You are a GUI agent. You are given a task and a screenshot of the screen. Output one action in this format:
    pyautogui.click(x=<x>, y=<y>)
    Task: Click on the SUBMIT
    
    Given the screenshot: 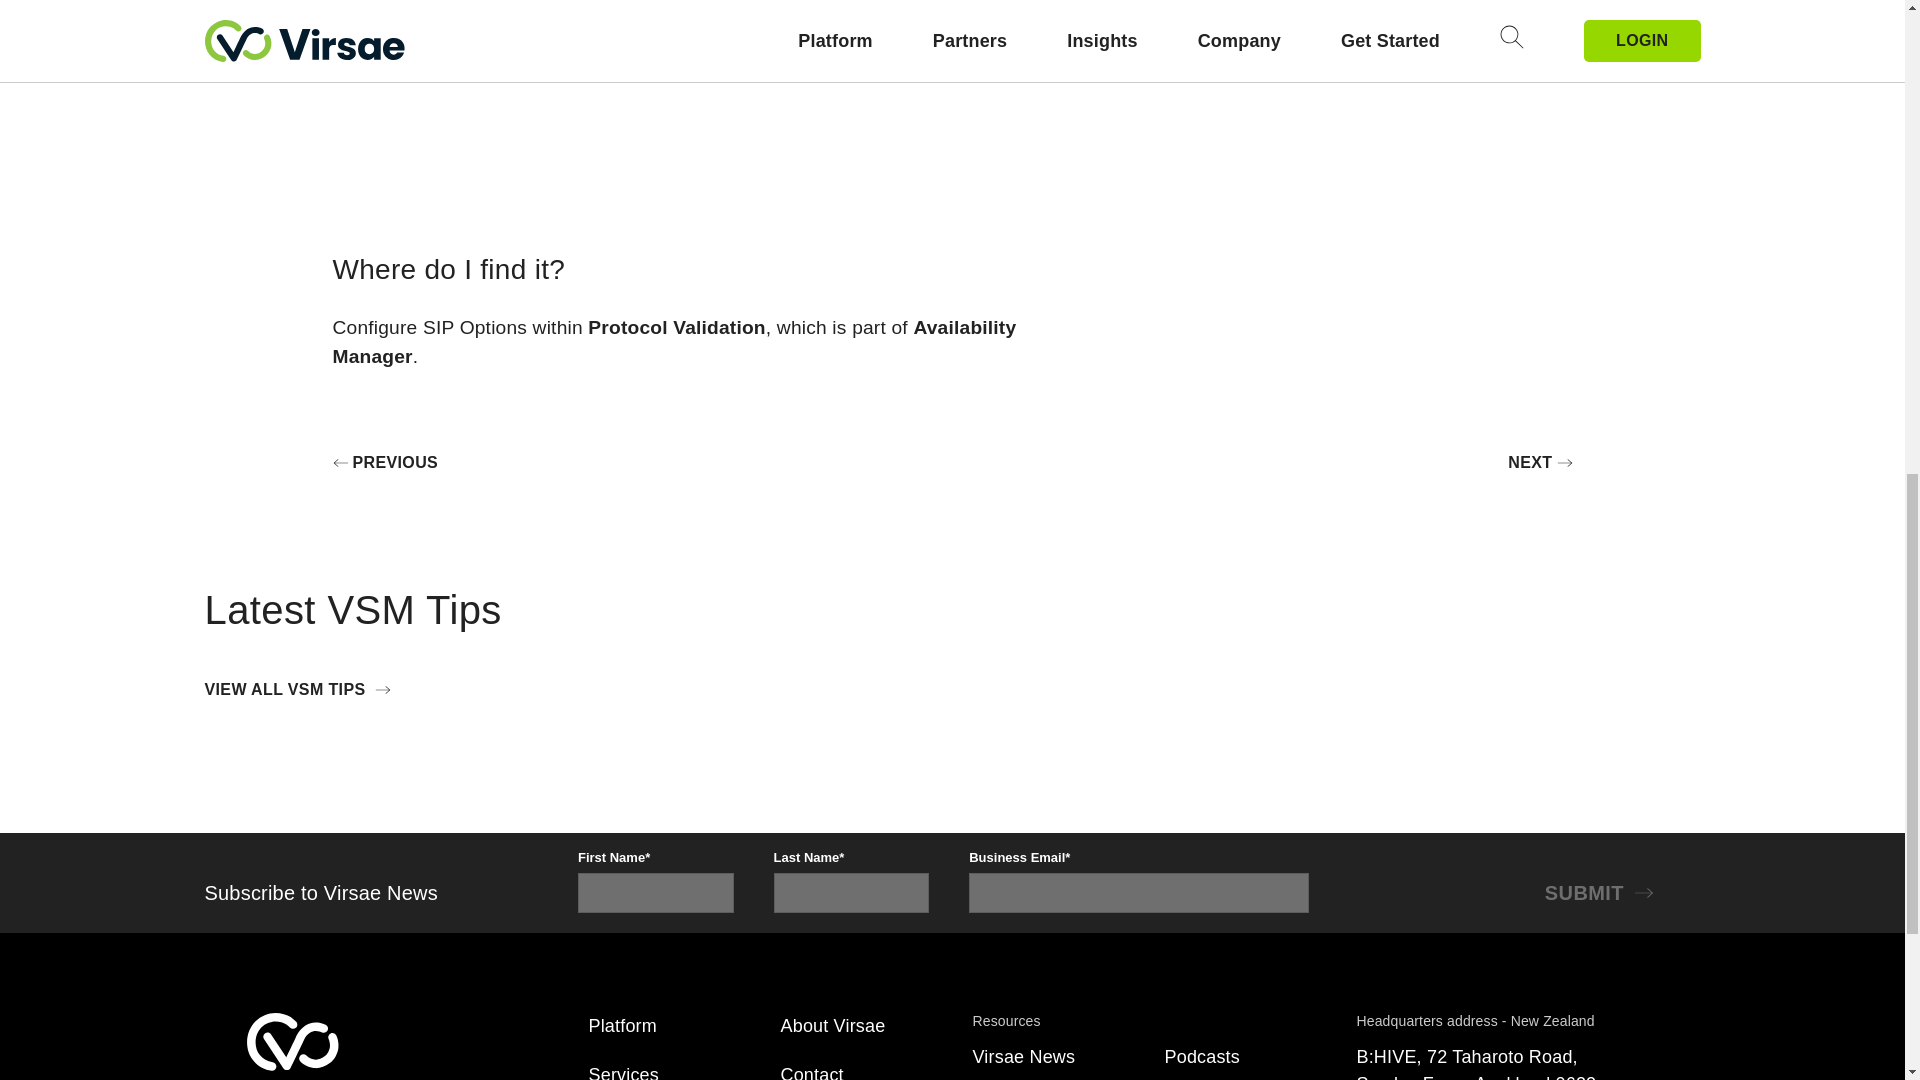 What is the action you would take?
    pyautogui.click(x=1604, y=892)
    